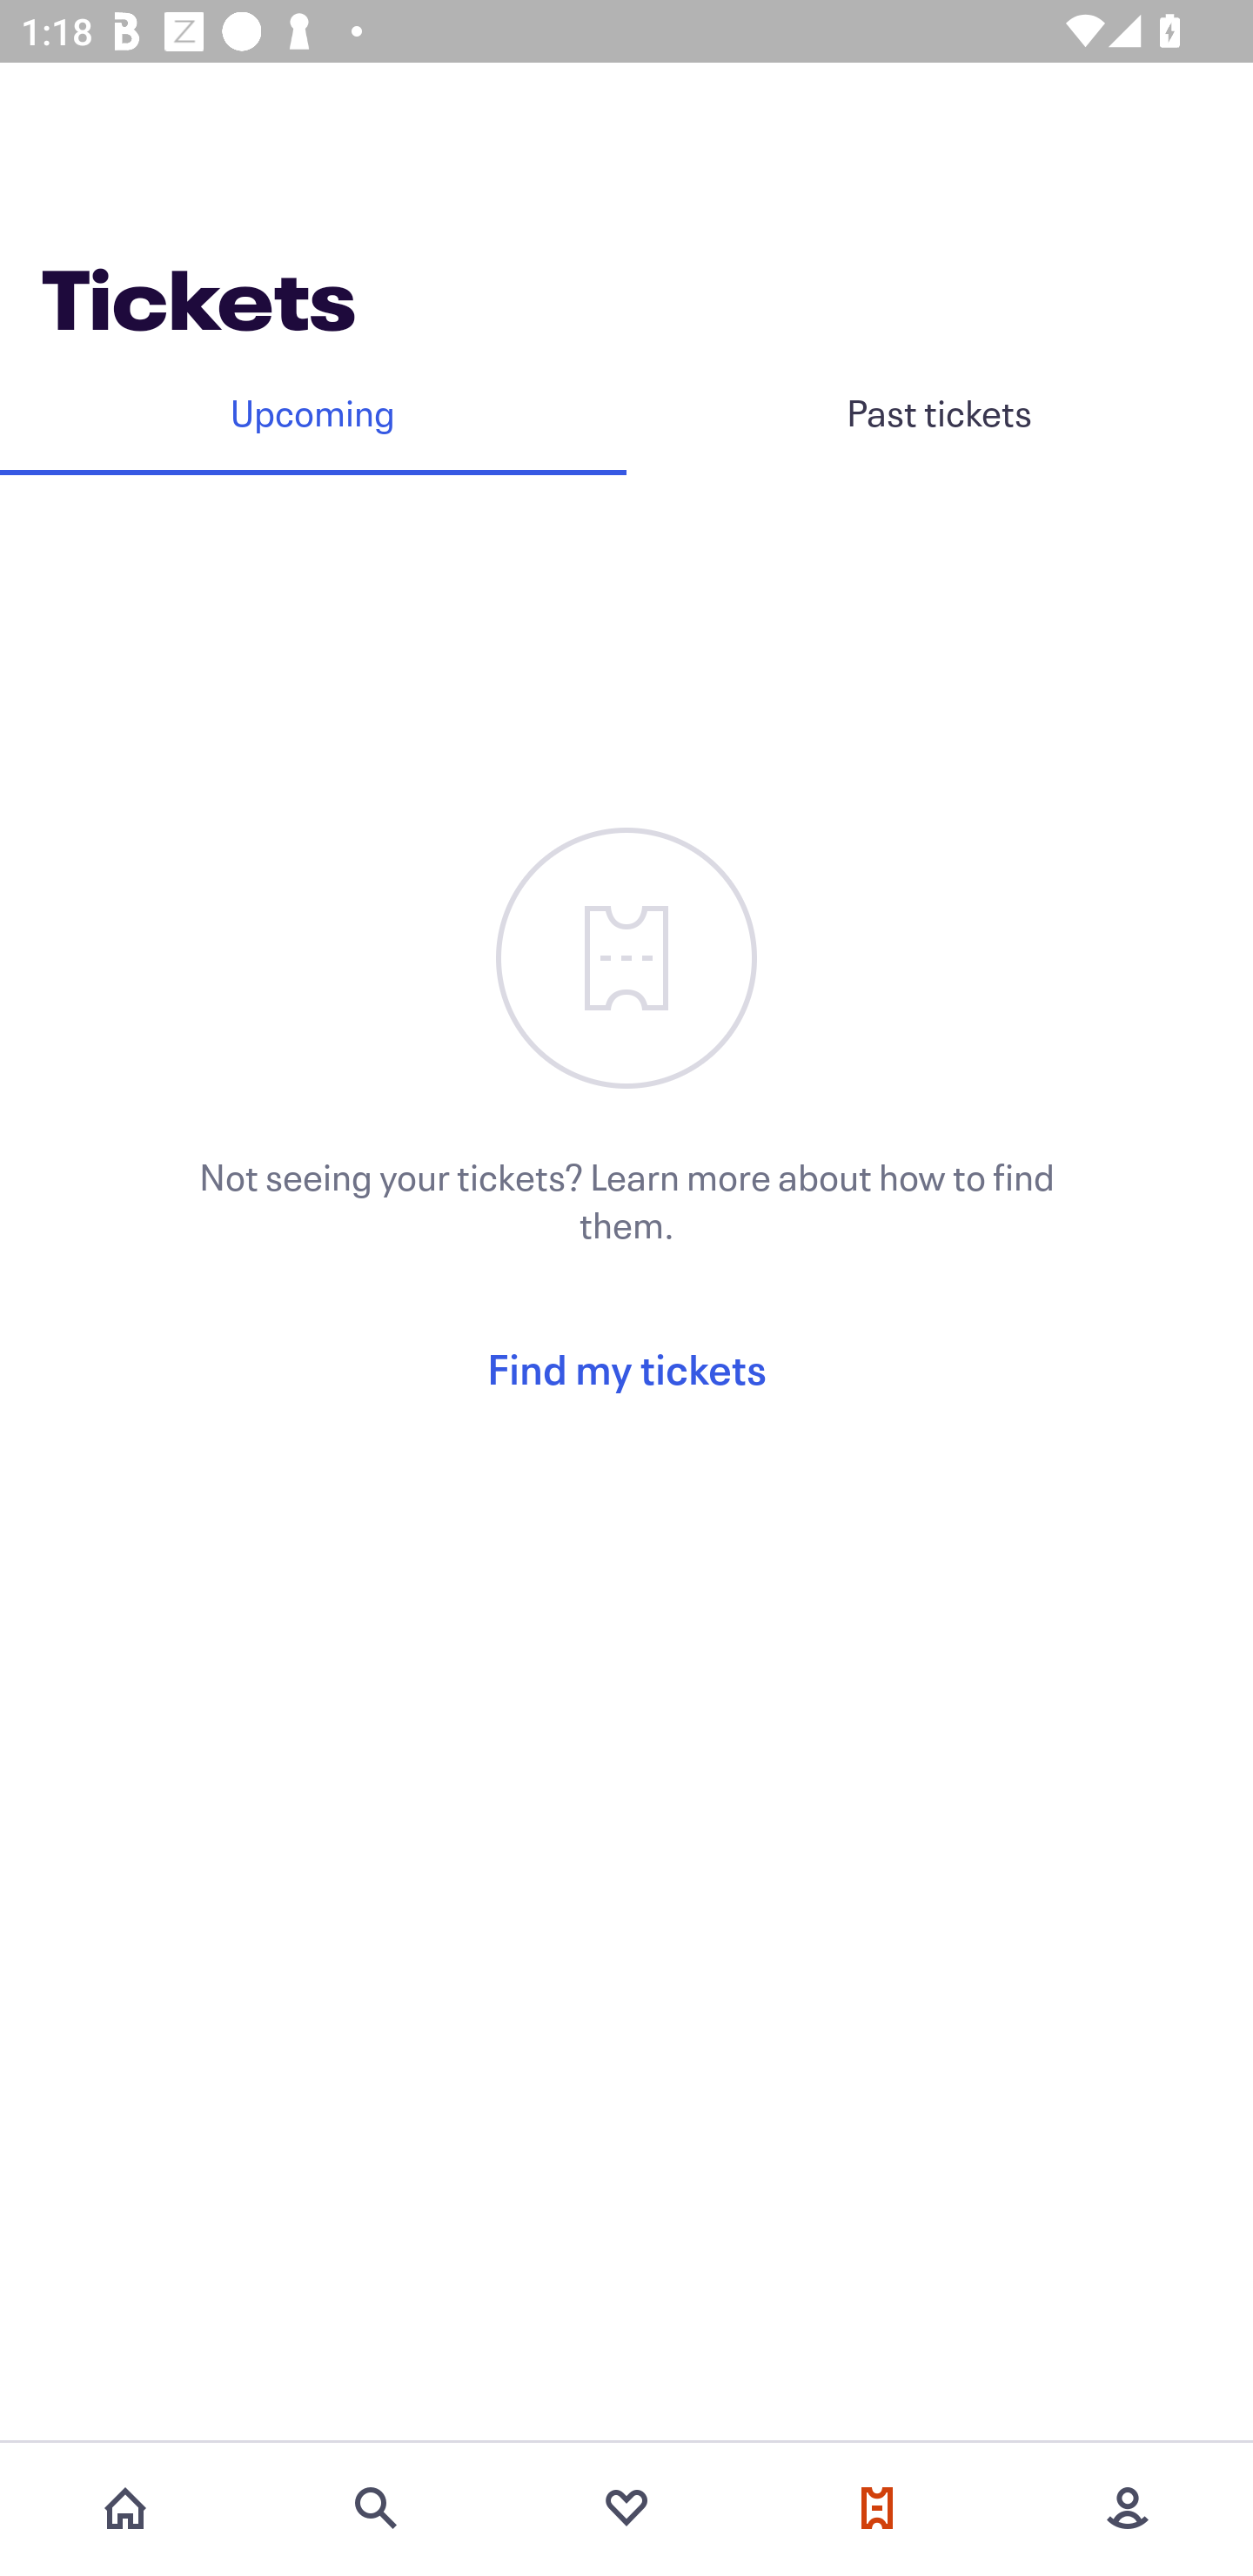 This screenshot has height=2576, width=1253. What do you see at coordinates (626, 1368) in the screenshot?
I see `Find my tickets` at bounding box center [626, 1368].